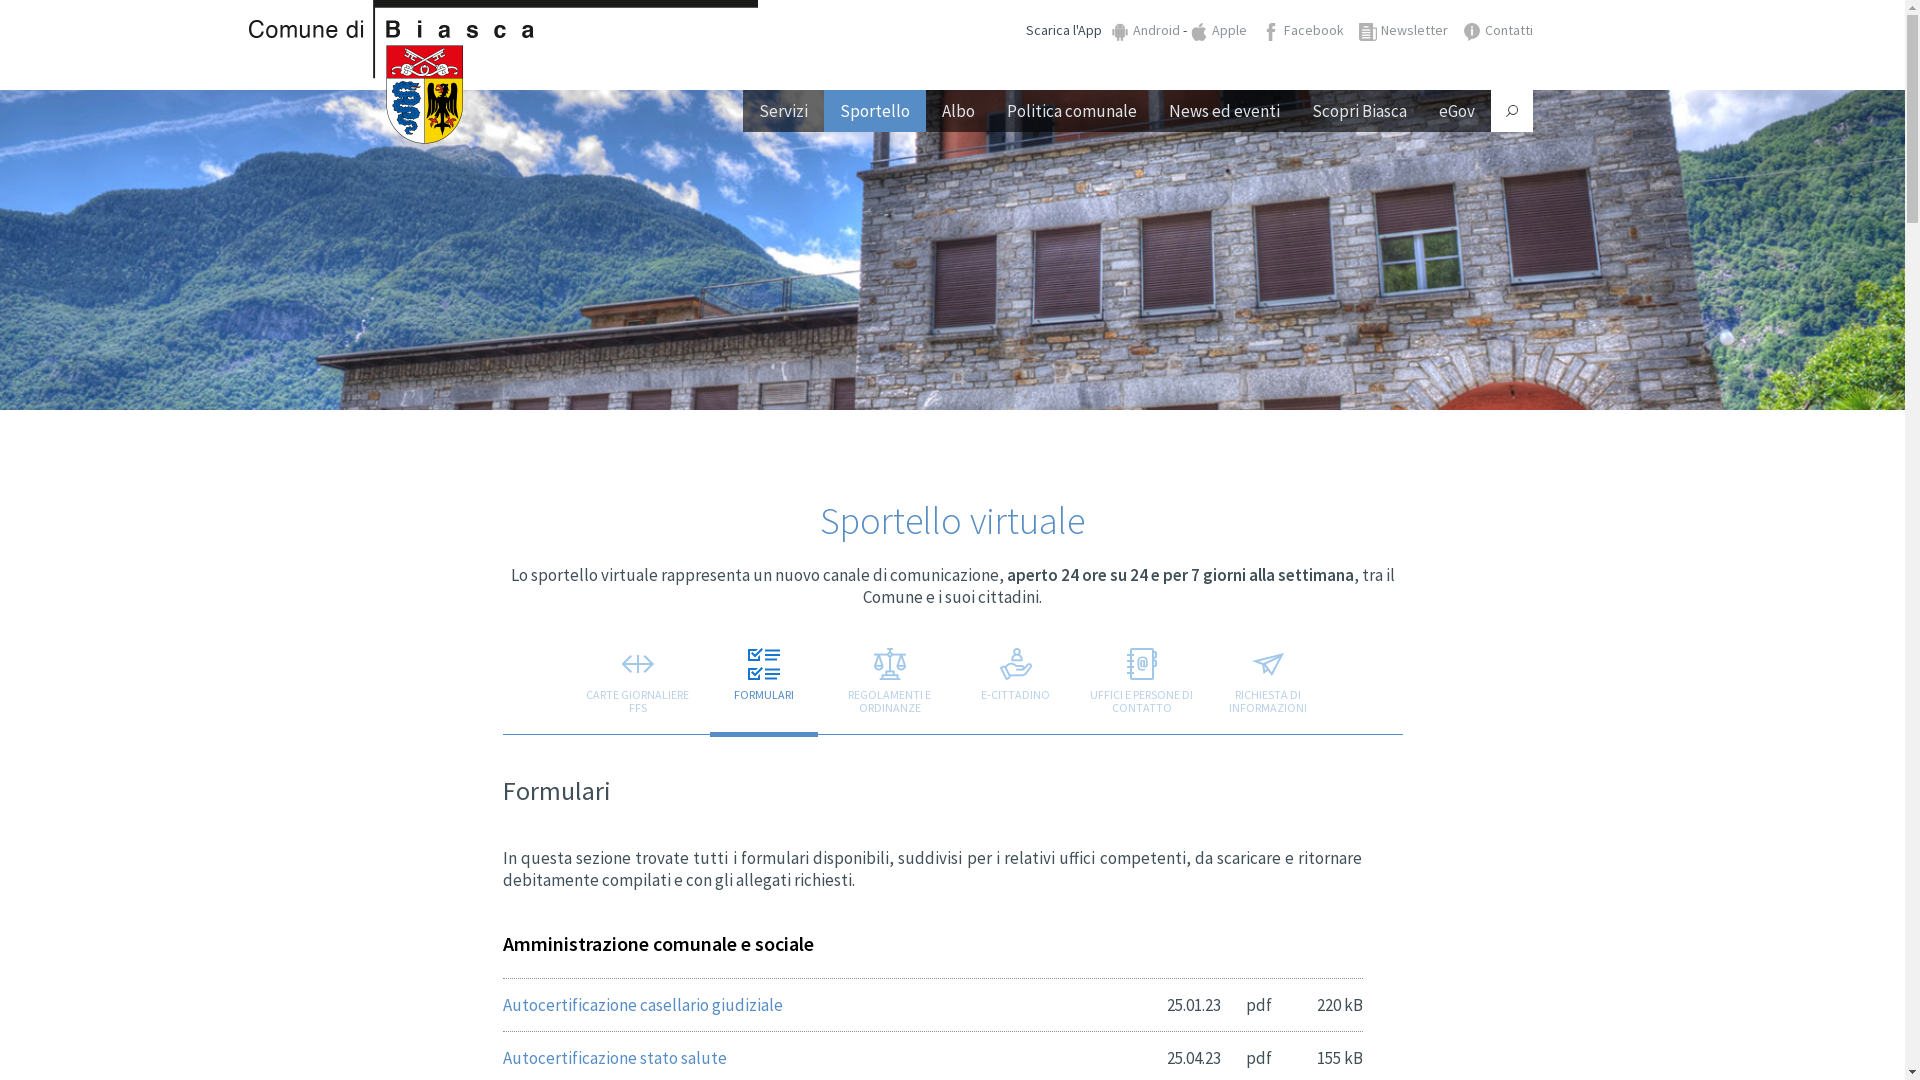 Image resolution: width=1920 pixels, height=1080 pixels. Describe the element at coordinates (890, 686) in the screenshot. I see `REGOLAMENTI E ORDINANZE` at that location.